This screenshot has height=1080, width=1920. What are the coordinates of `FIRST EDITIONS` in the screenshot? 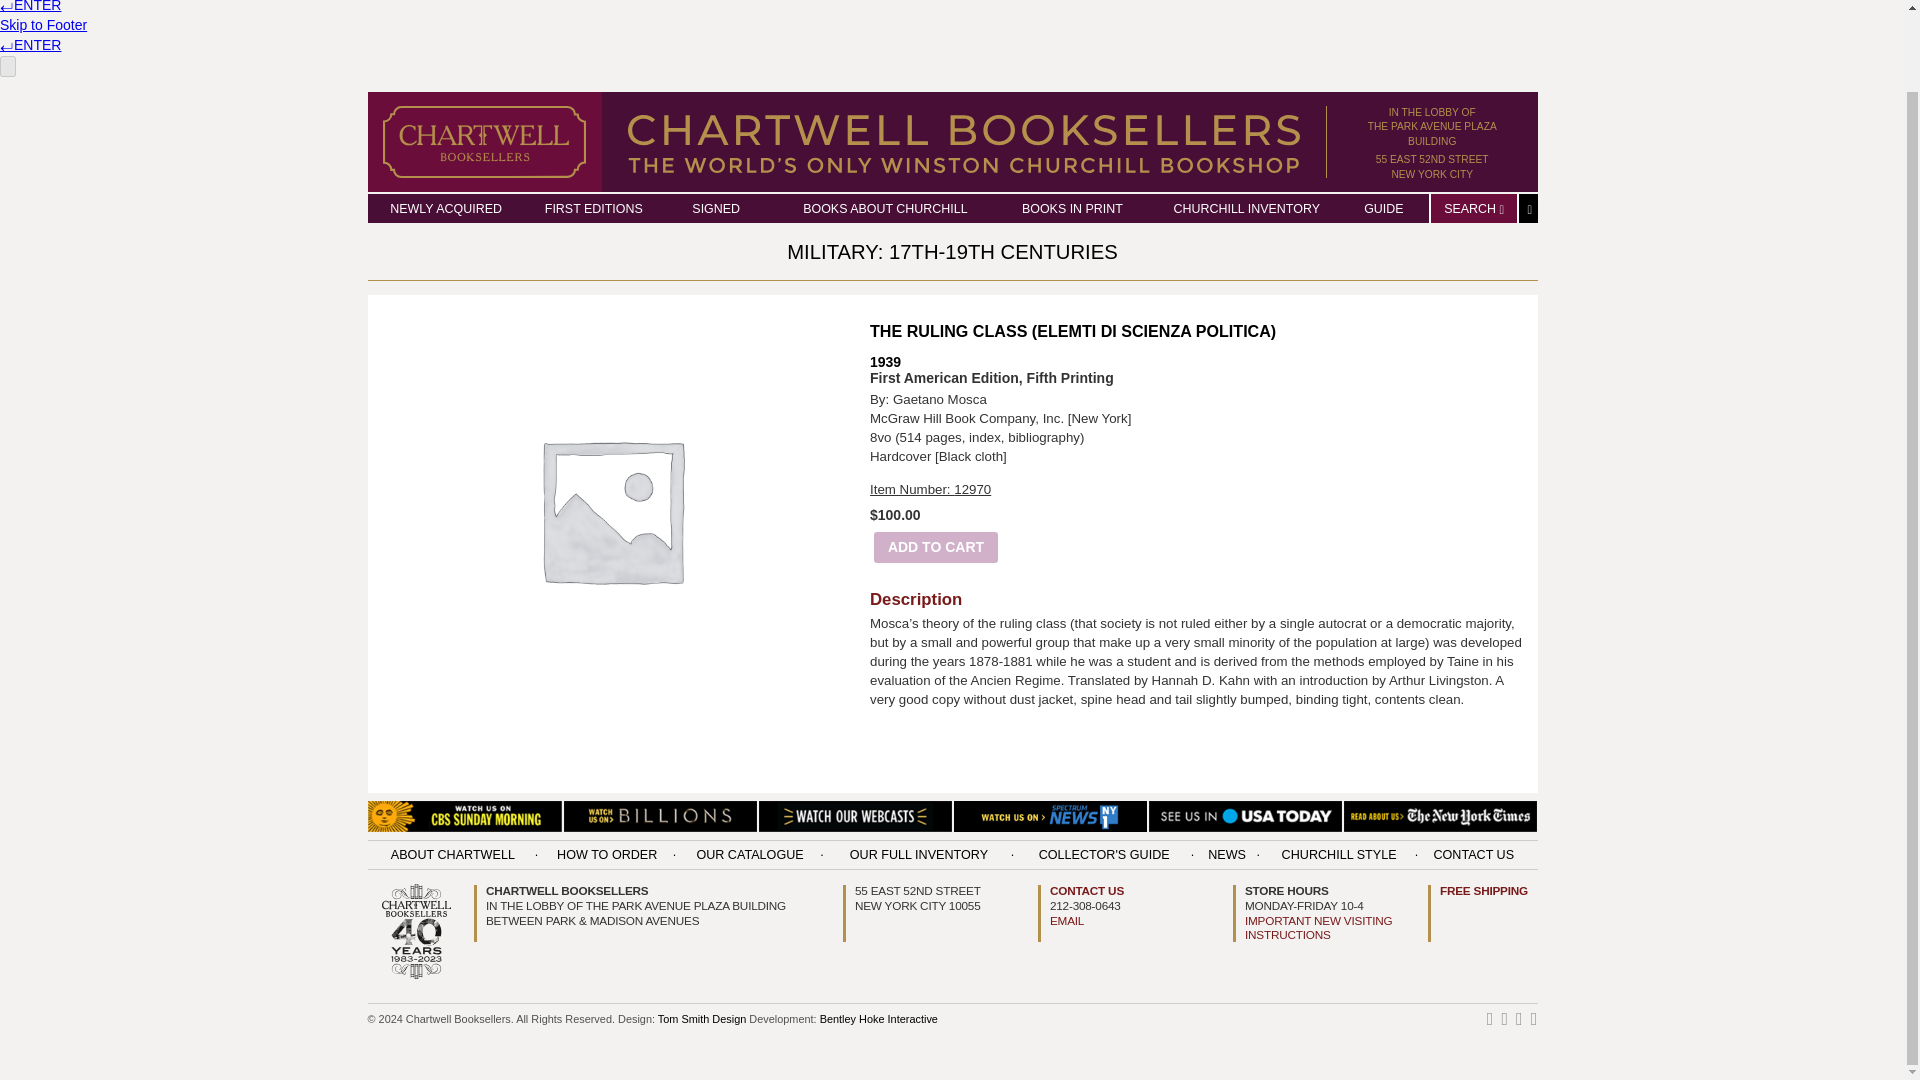 It's located at (594, 208).